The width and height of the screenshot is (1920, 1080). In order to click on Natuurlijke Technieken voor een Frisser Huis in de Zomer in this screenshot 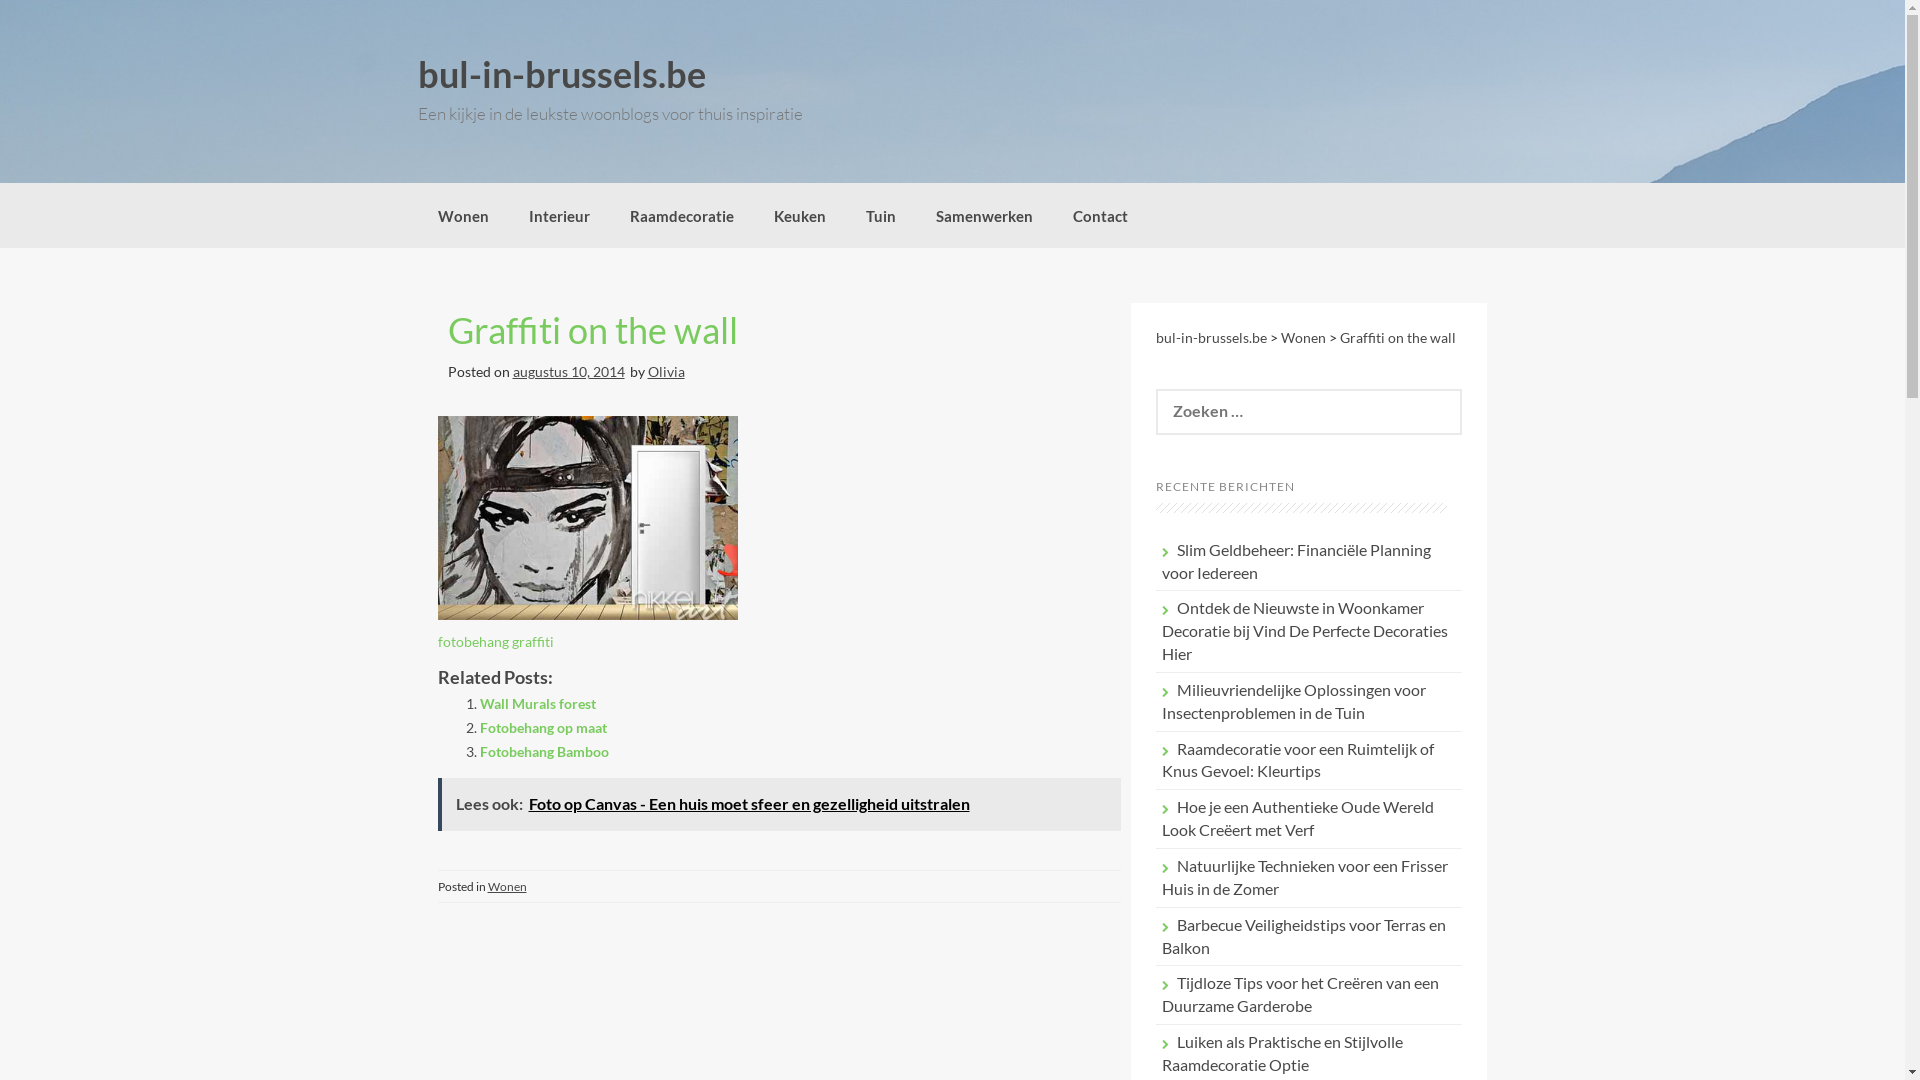, I will do `click(1305, 877)`.